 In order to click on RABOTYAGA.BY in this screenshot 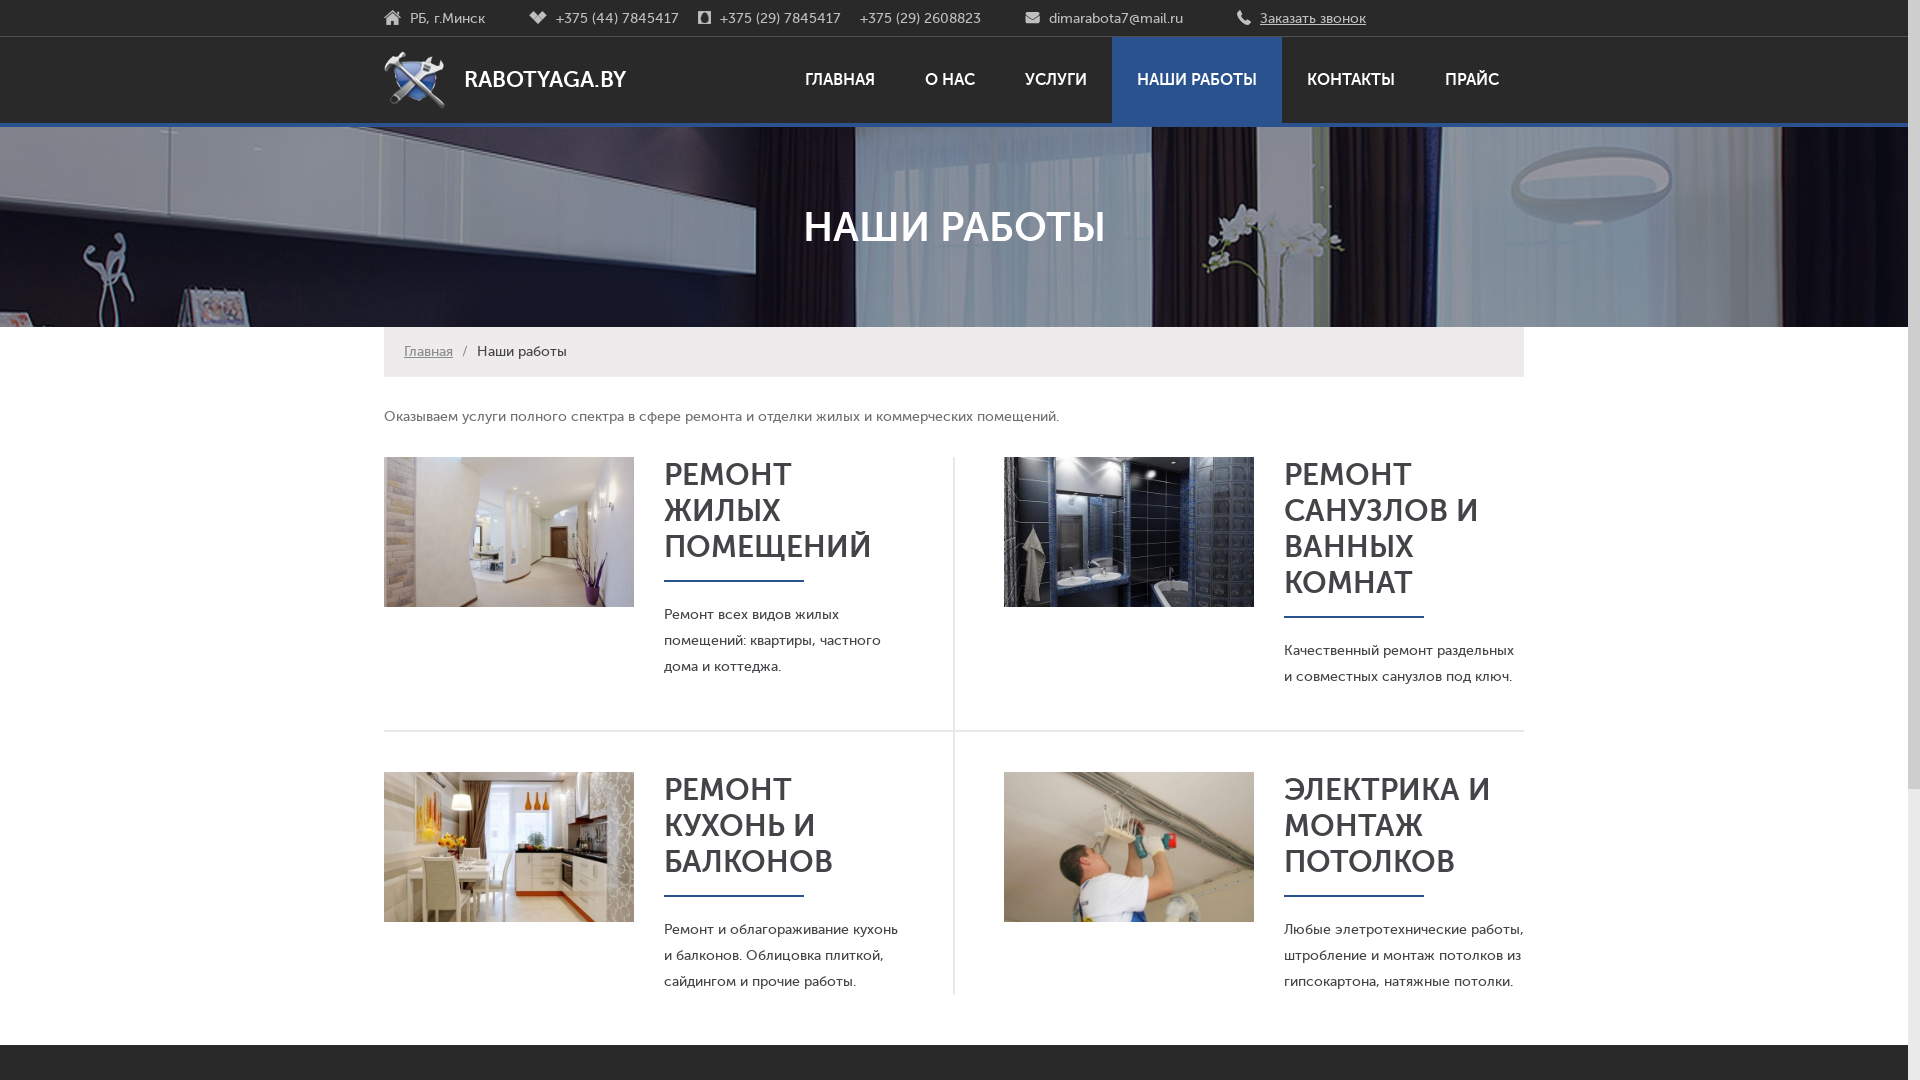, I will do `click(505, 80)`.